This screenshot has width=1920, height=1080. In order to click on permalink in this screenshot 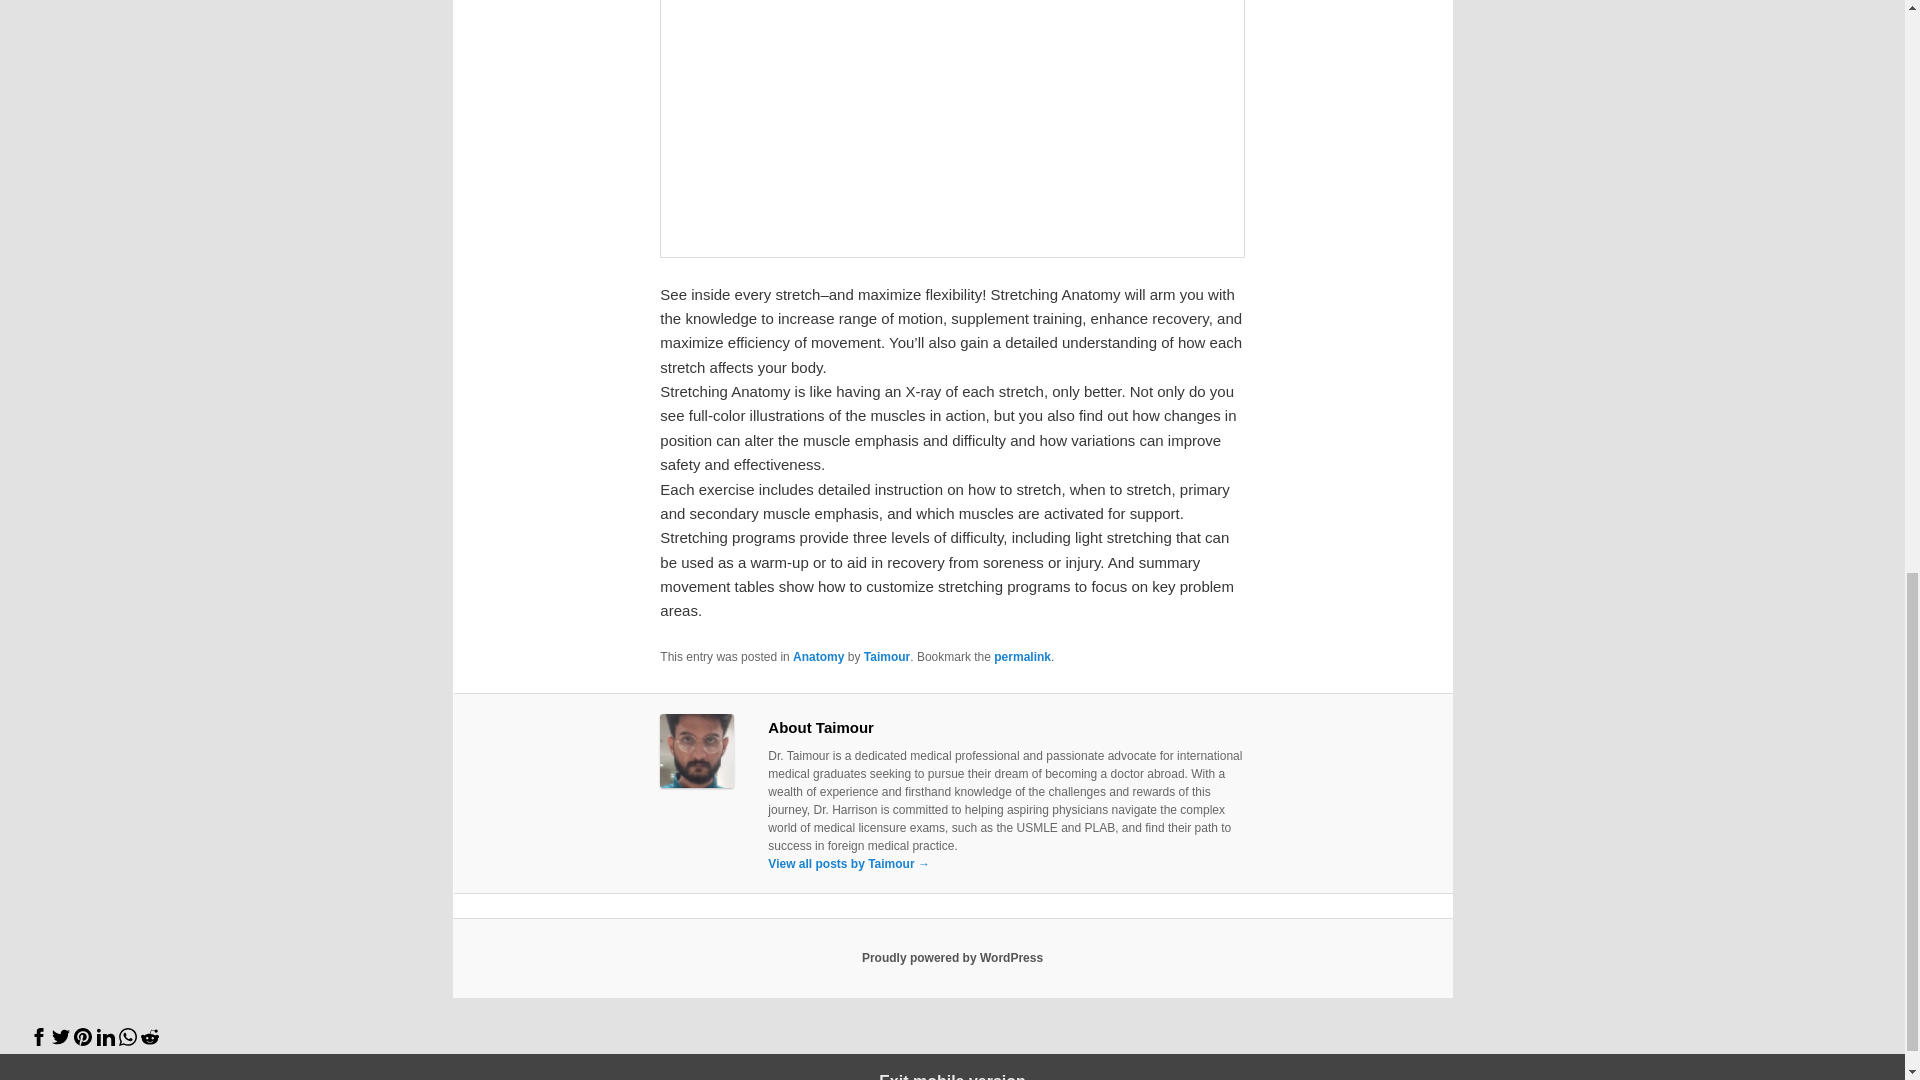, I will do `click(1022, 657)`.